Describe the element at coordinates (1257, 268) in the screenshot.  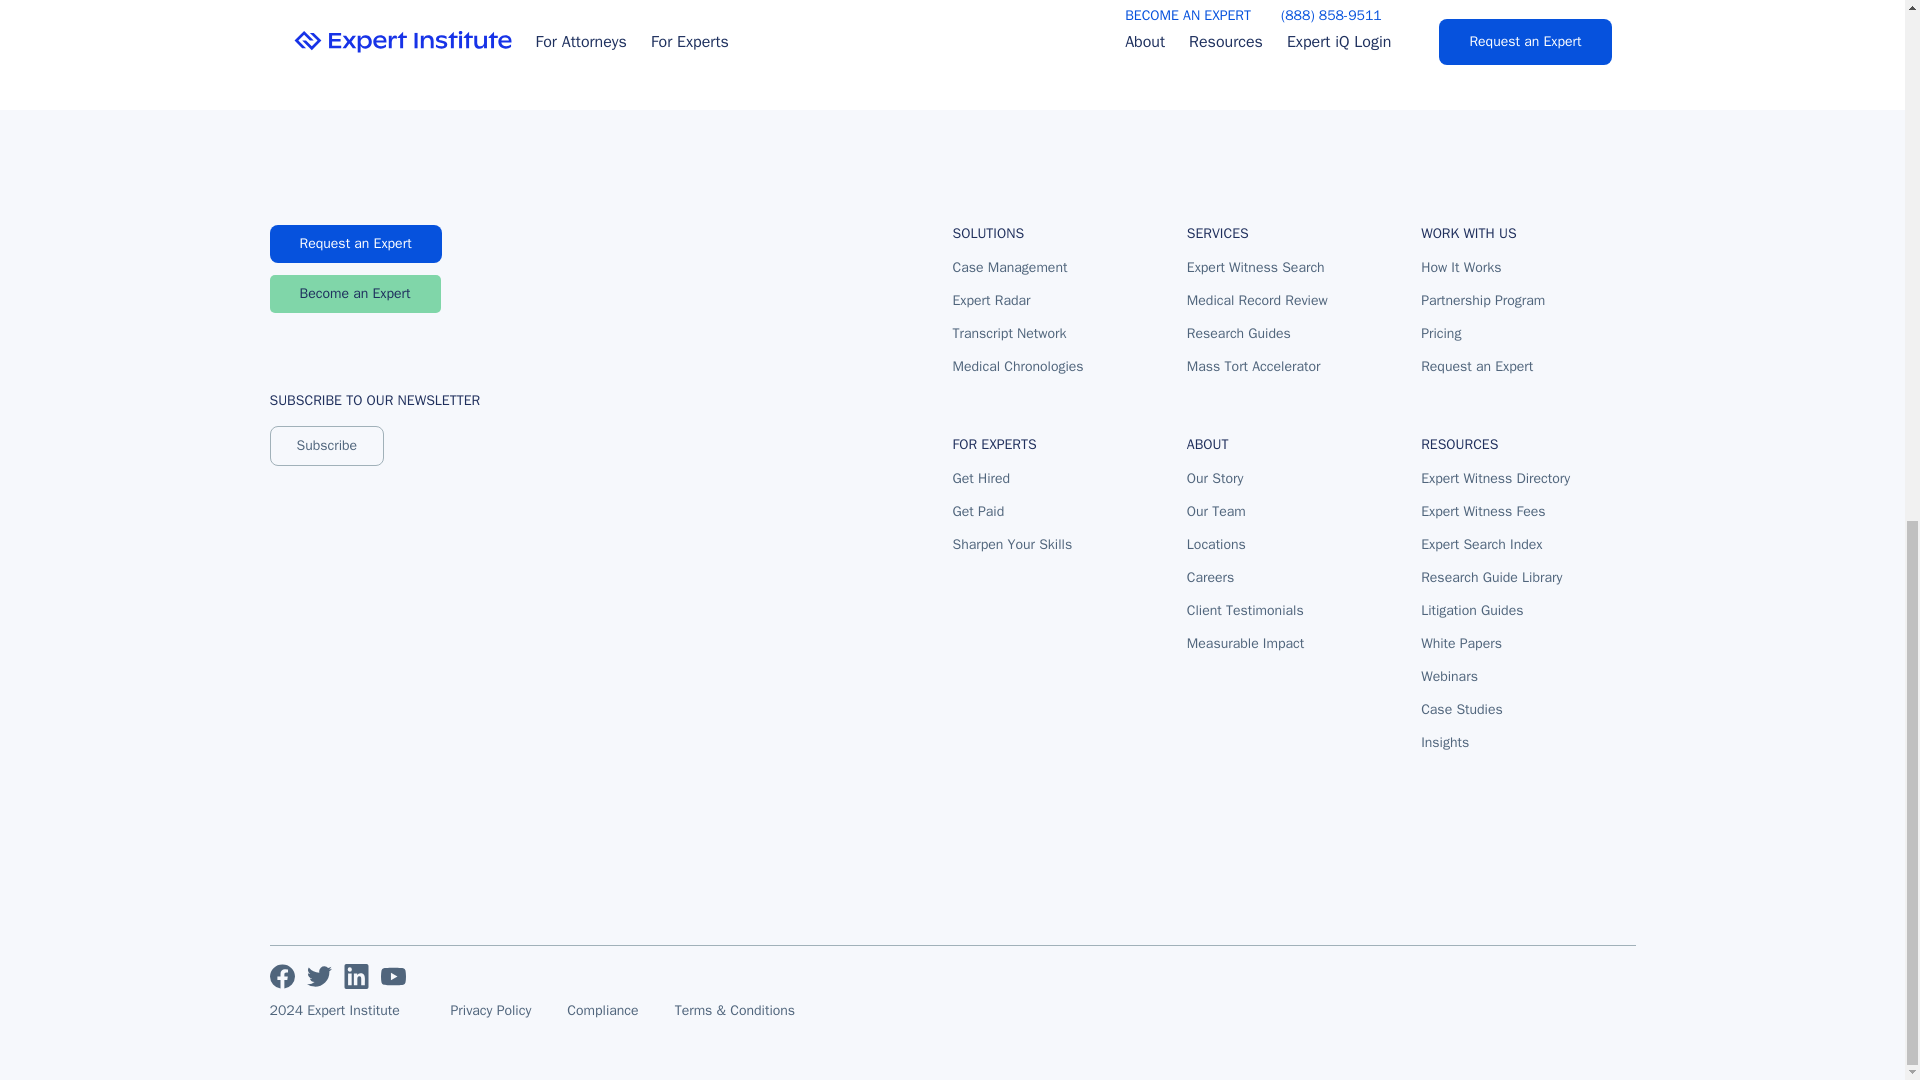
I see `Expert Witness Search` at that location.